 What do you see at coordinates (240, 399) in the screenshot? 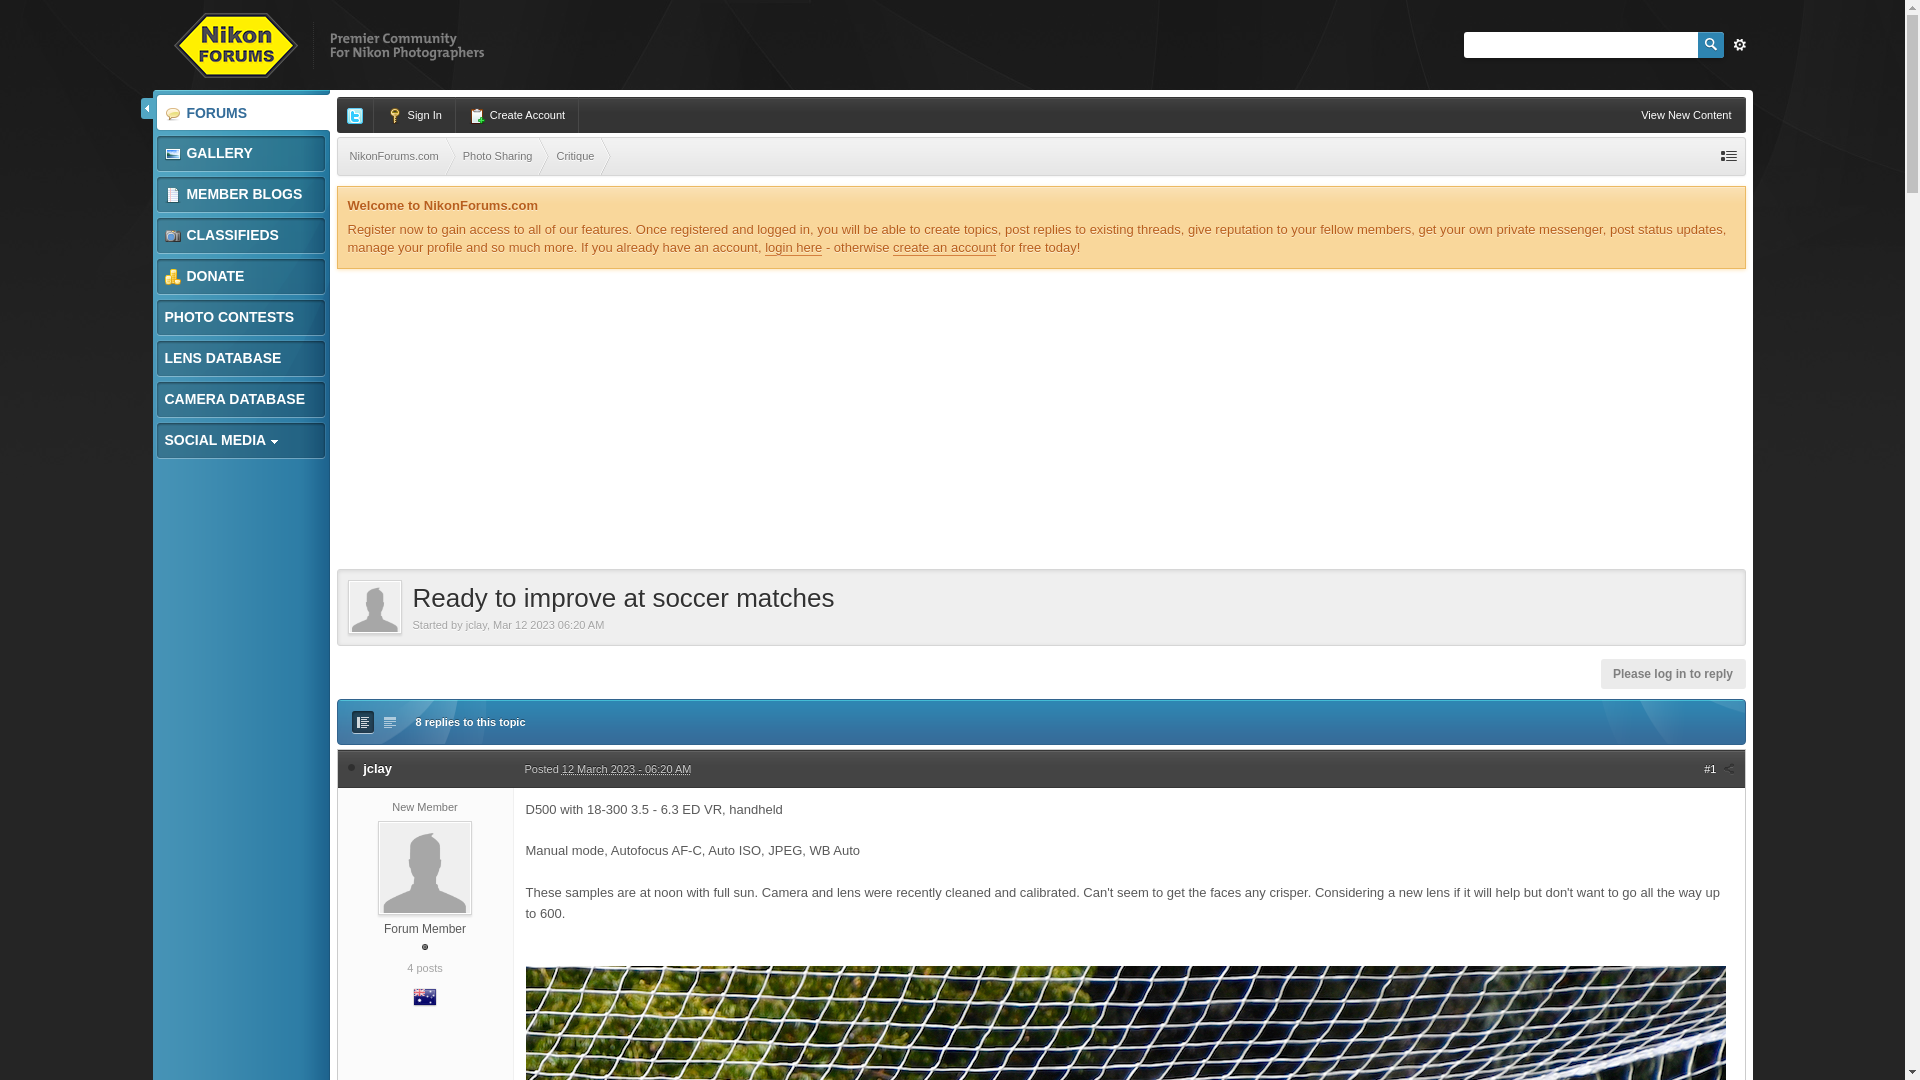
I see `CAMERA DATABASE` at bounding box center [240, 399].